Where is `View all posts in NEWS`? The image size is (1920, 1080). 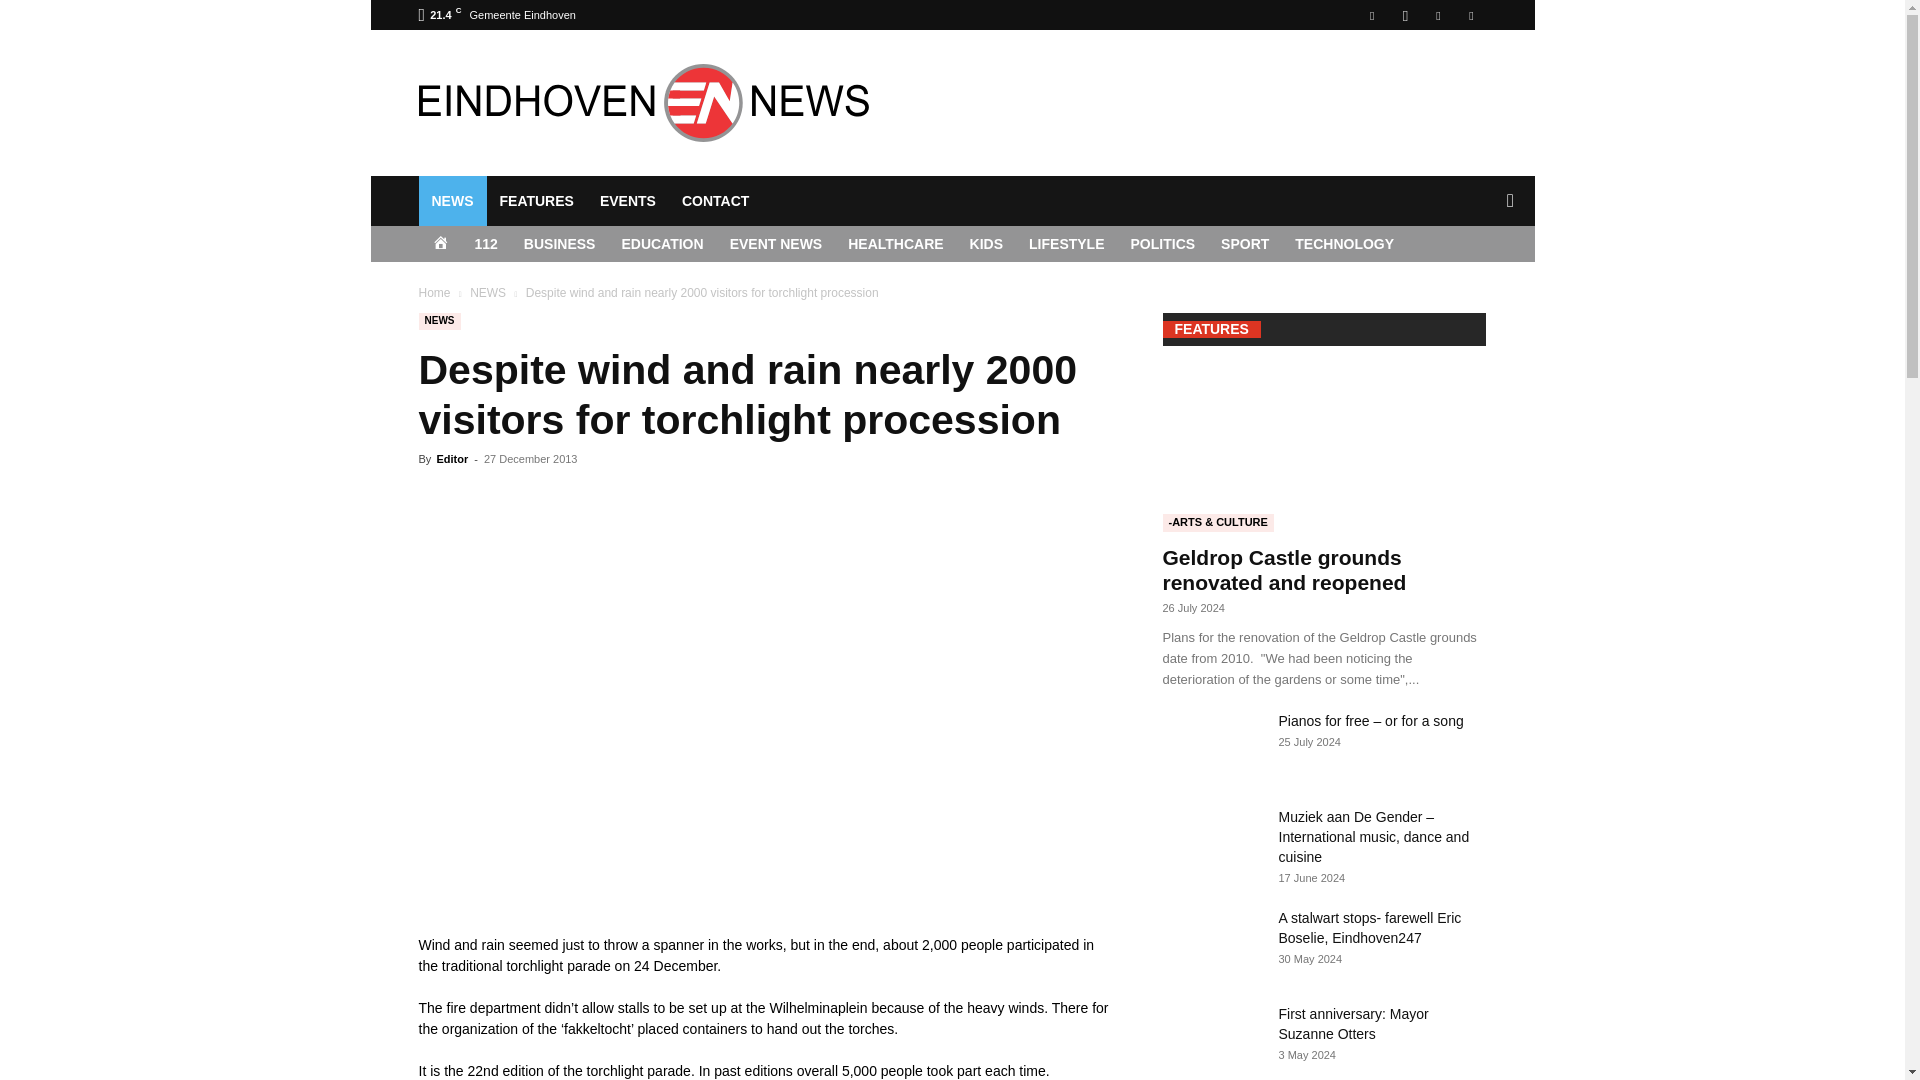 View all posts in NEWS is located at coordinates (488, 293).